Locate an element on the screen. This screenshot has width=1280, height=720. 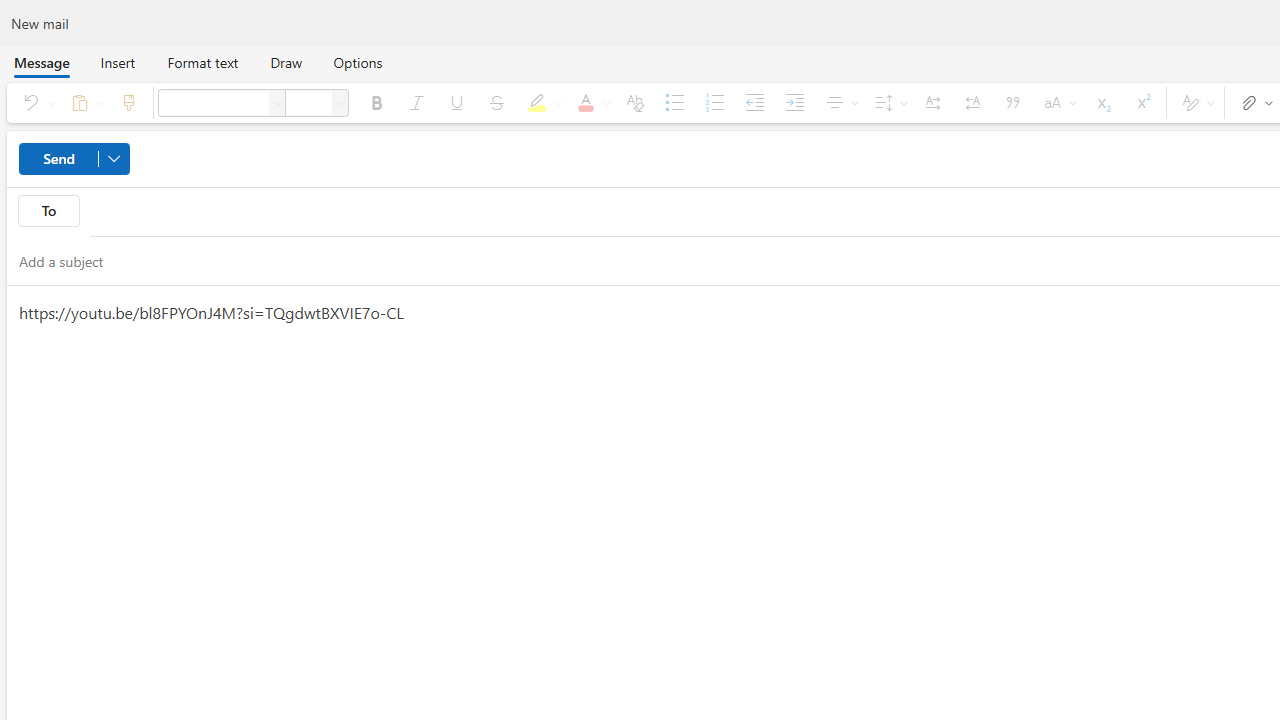
To is located at coordinates (48, 210).